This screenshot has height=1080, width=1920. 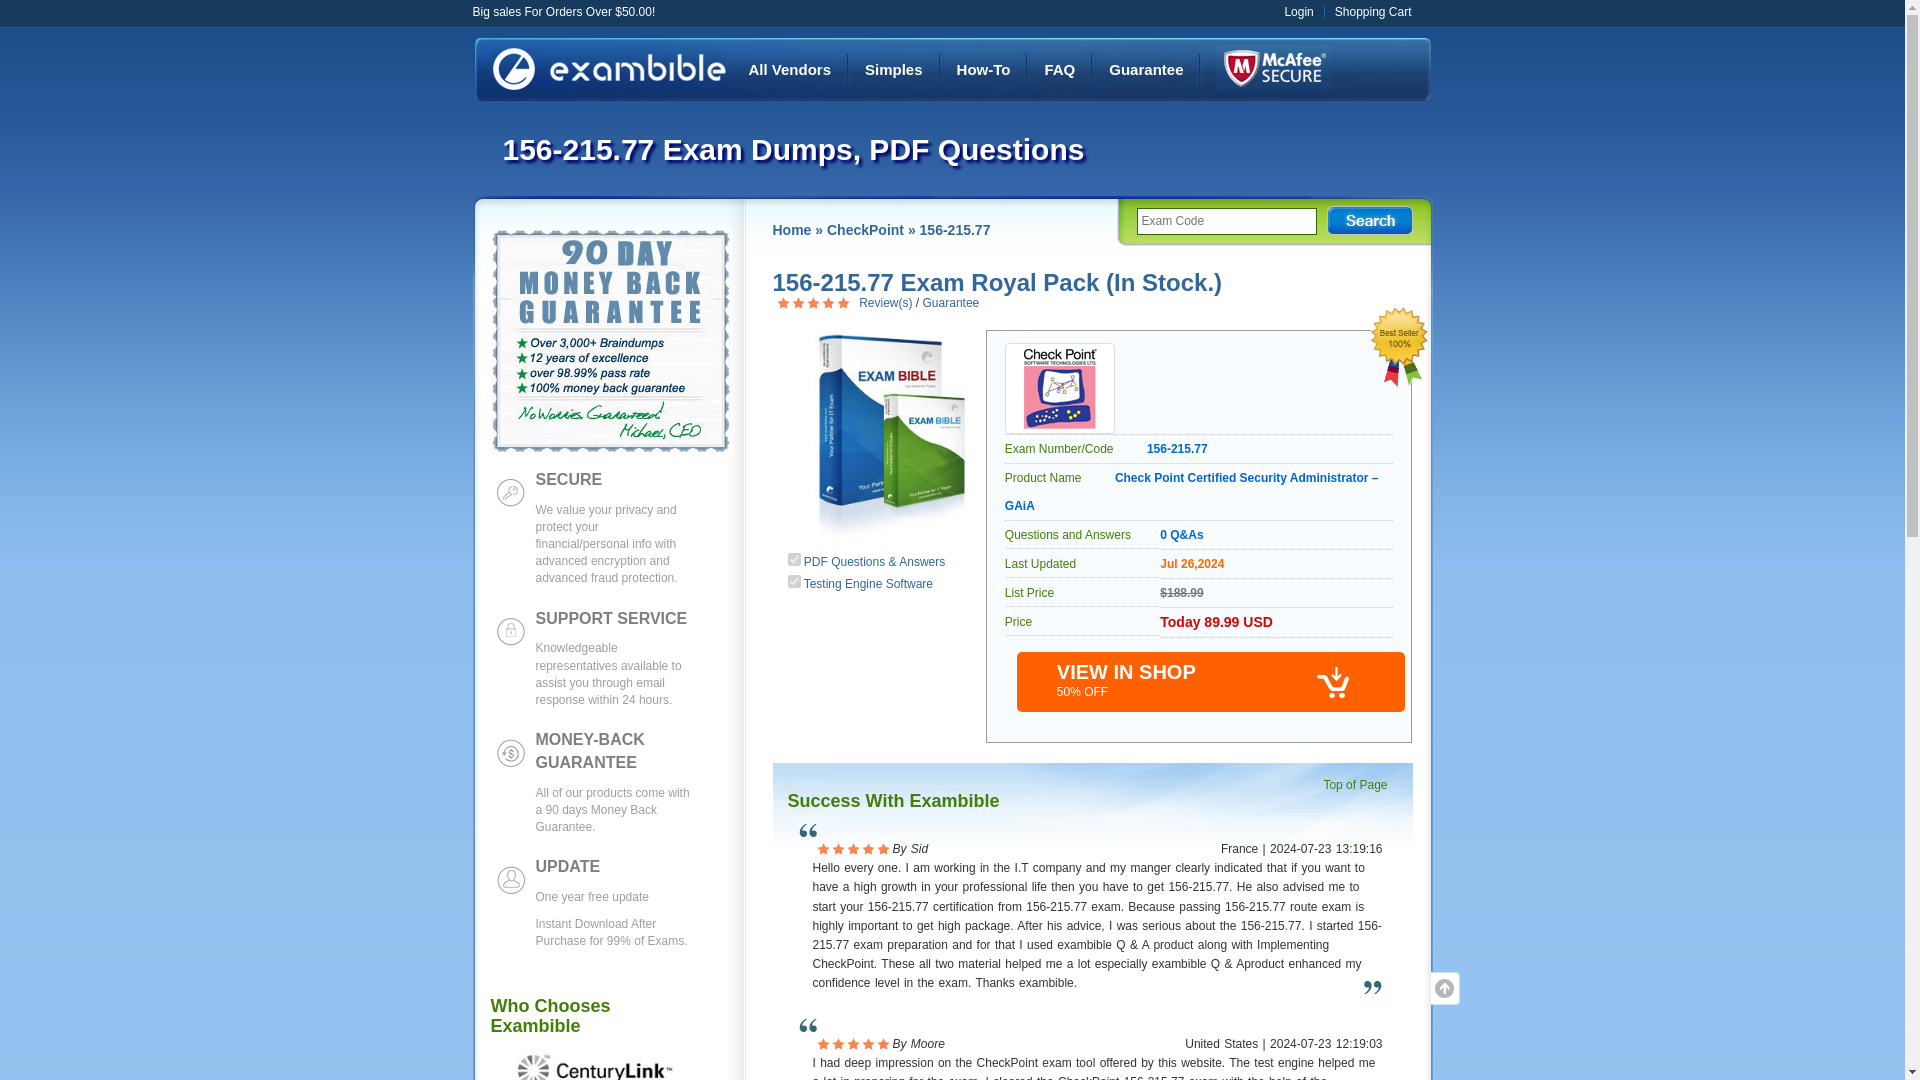 What do you see at coordinates (894, 70) in the screenshot?
I see `Simples` at bounding box center [894, 70].